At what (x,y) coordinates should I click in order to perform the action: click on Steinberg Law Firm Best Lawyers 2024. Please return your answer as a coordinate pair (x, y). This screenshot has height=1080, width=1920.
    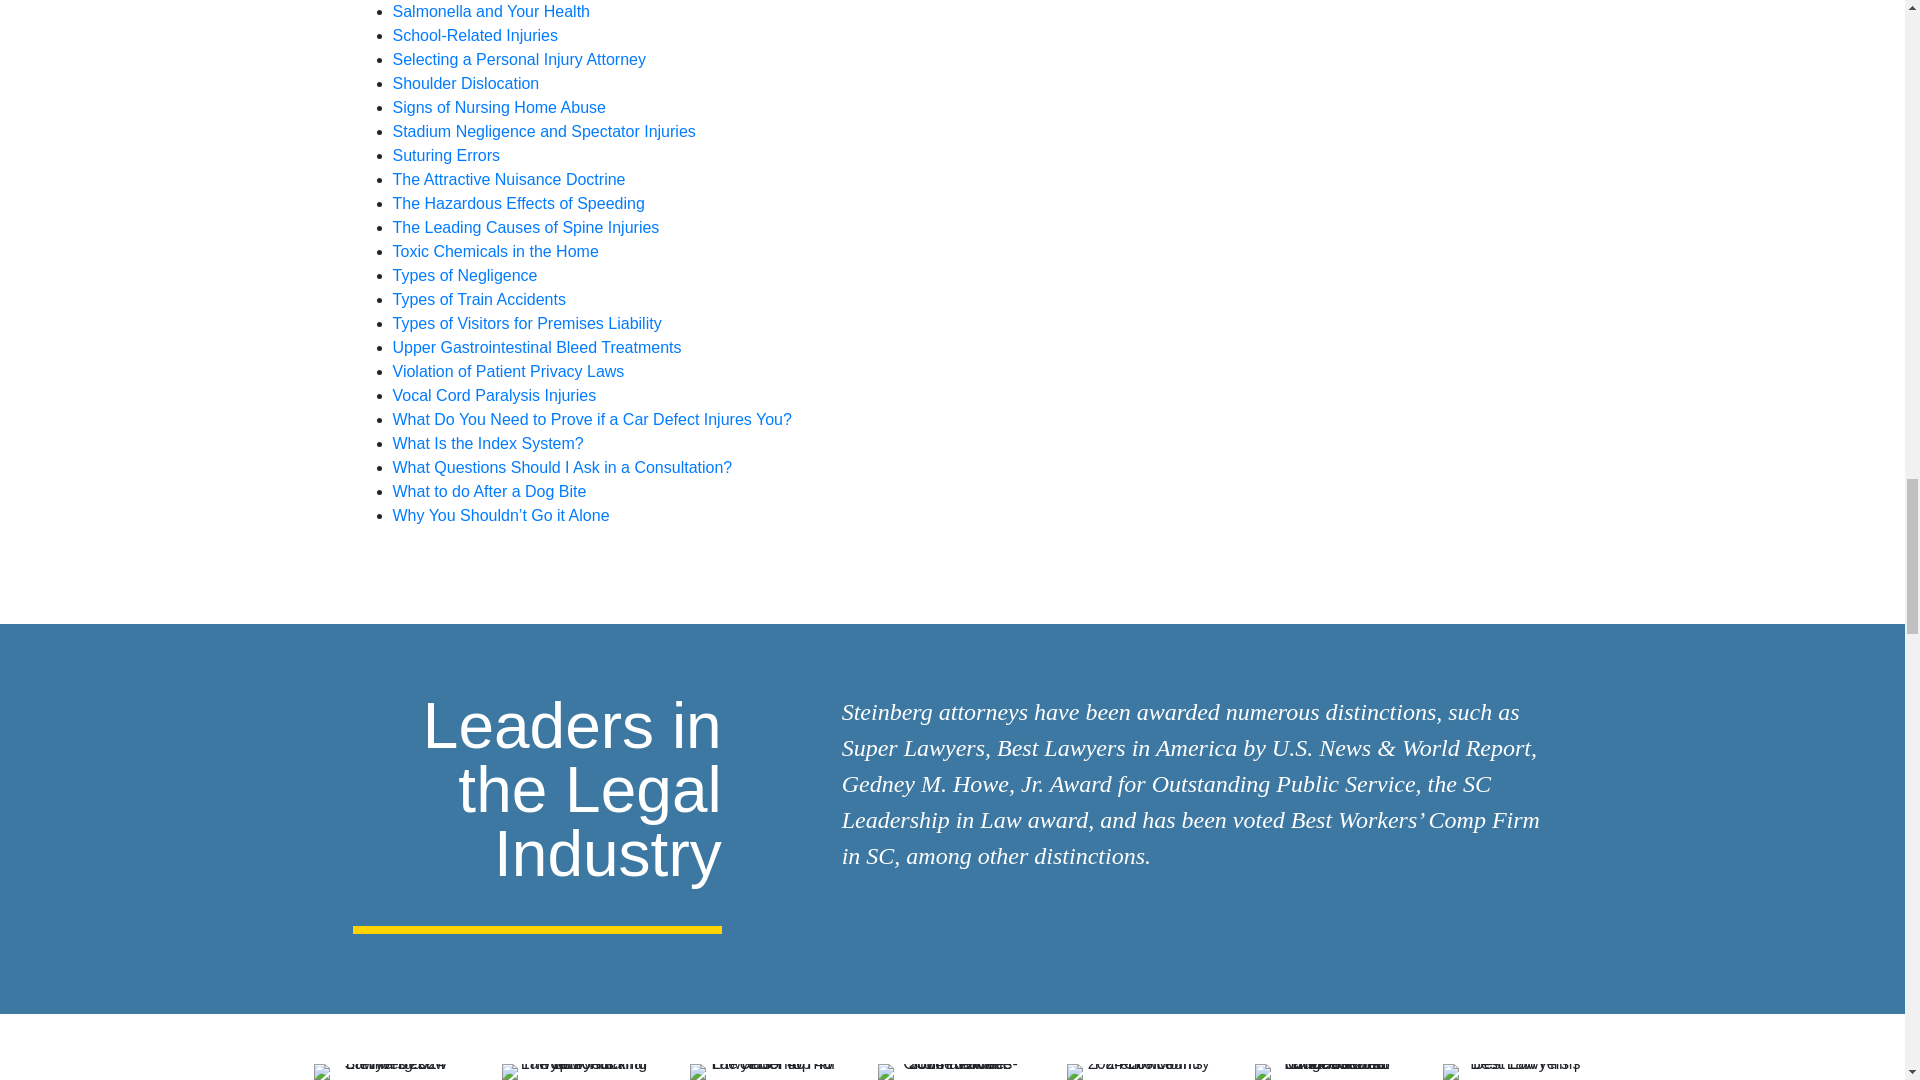
    Looking at the image, I should click on (388, 1072).